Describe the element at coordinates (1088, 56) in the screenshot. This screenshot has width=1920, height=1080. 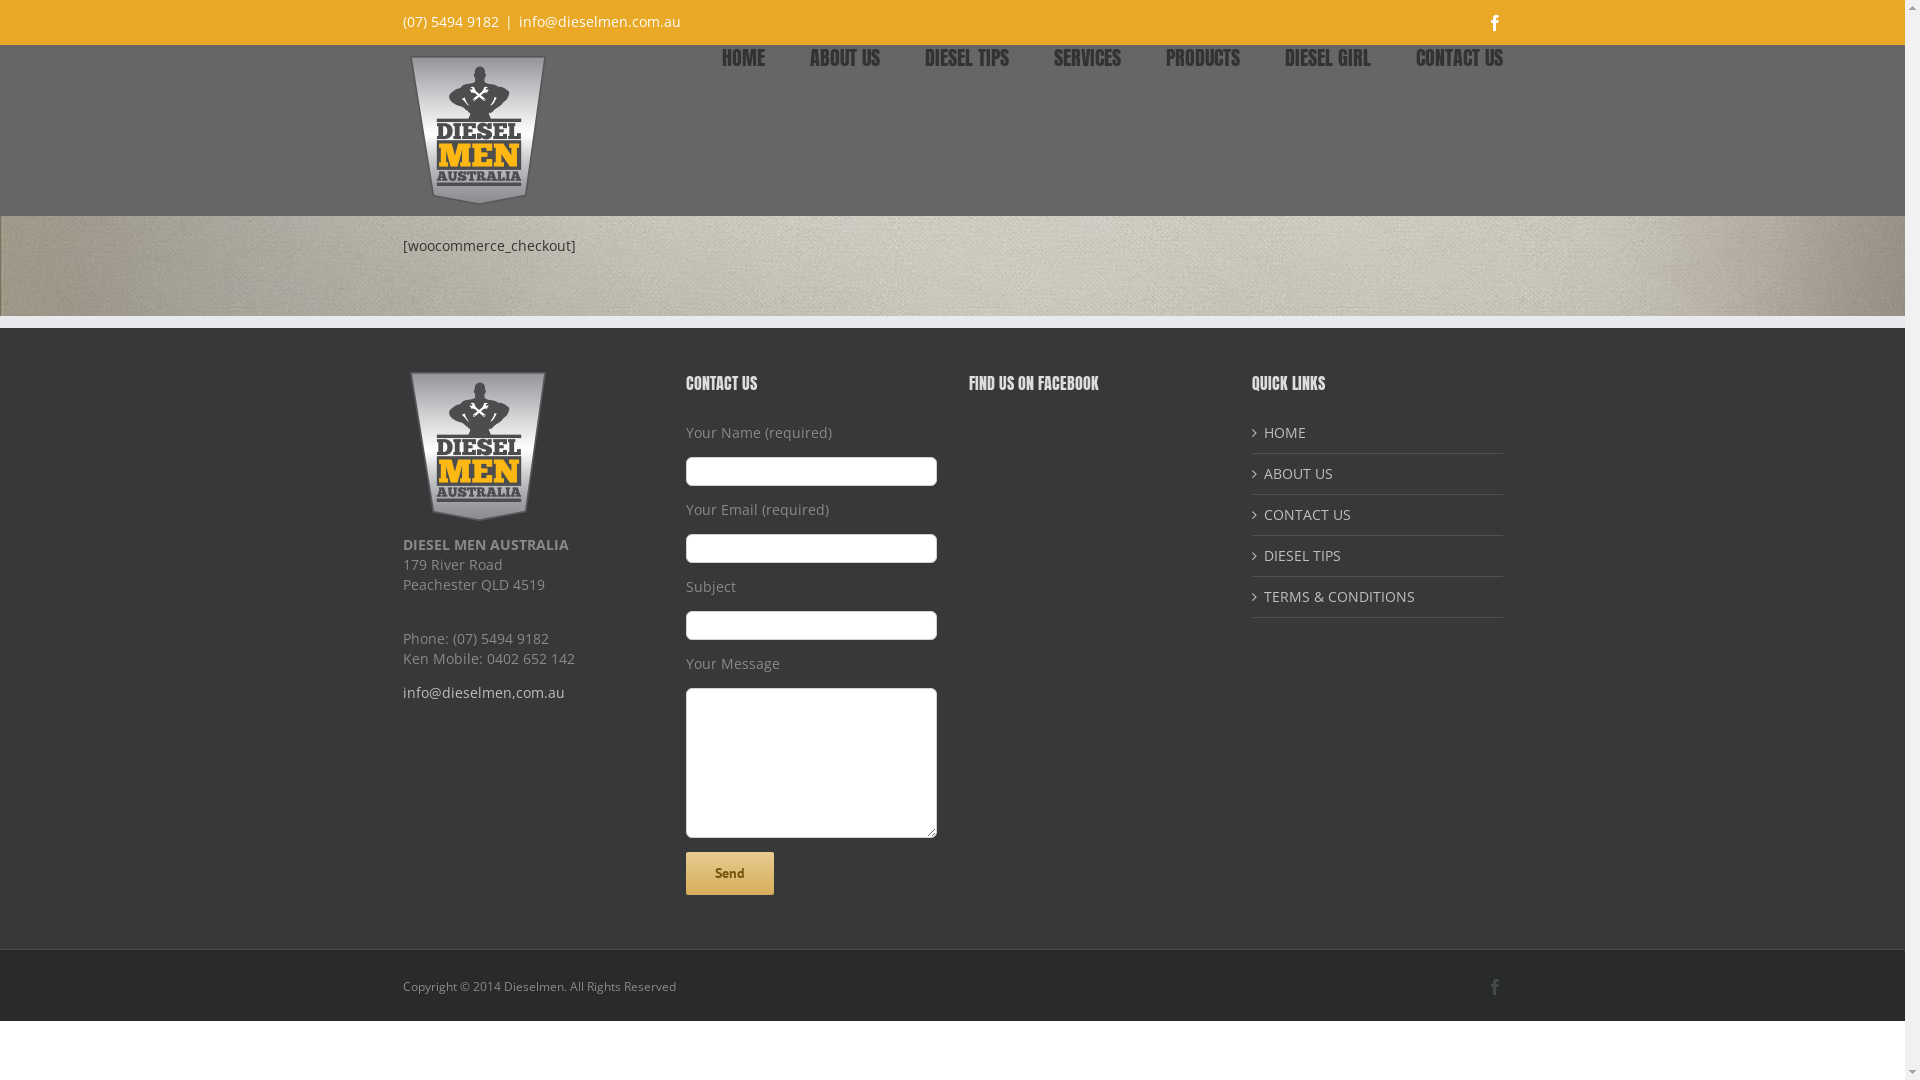
I see `SERVICES` at that location.